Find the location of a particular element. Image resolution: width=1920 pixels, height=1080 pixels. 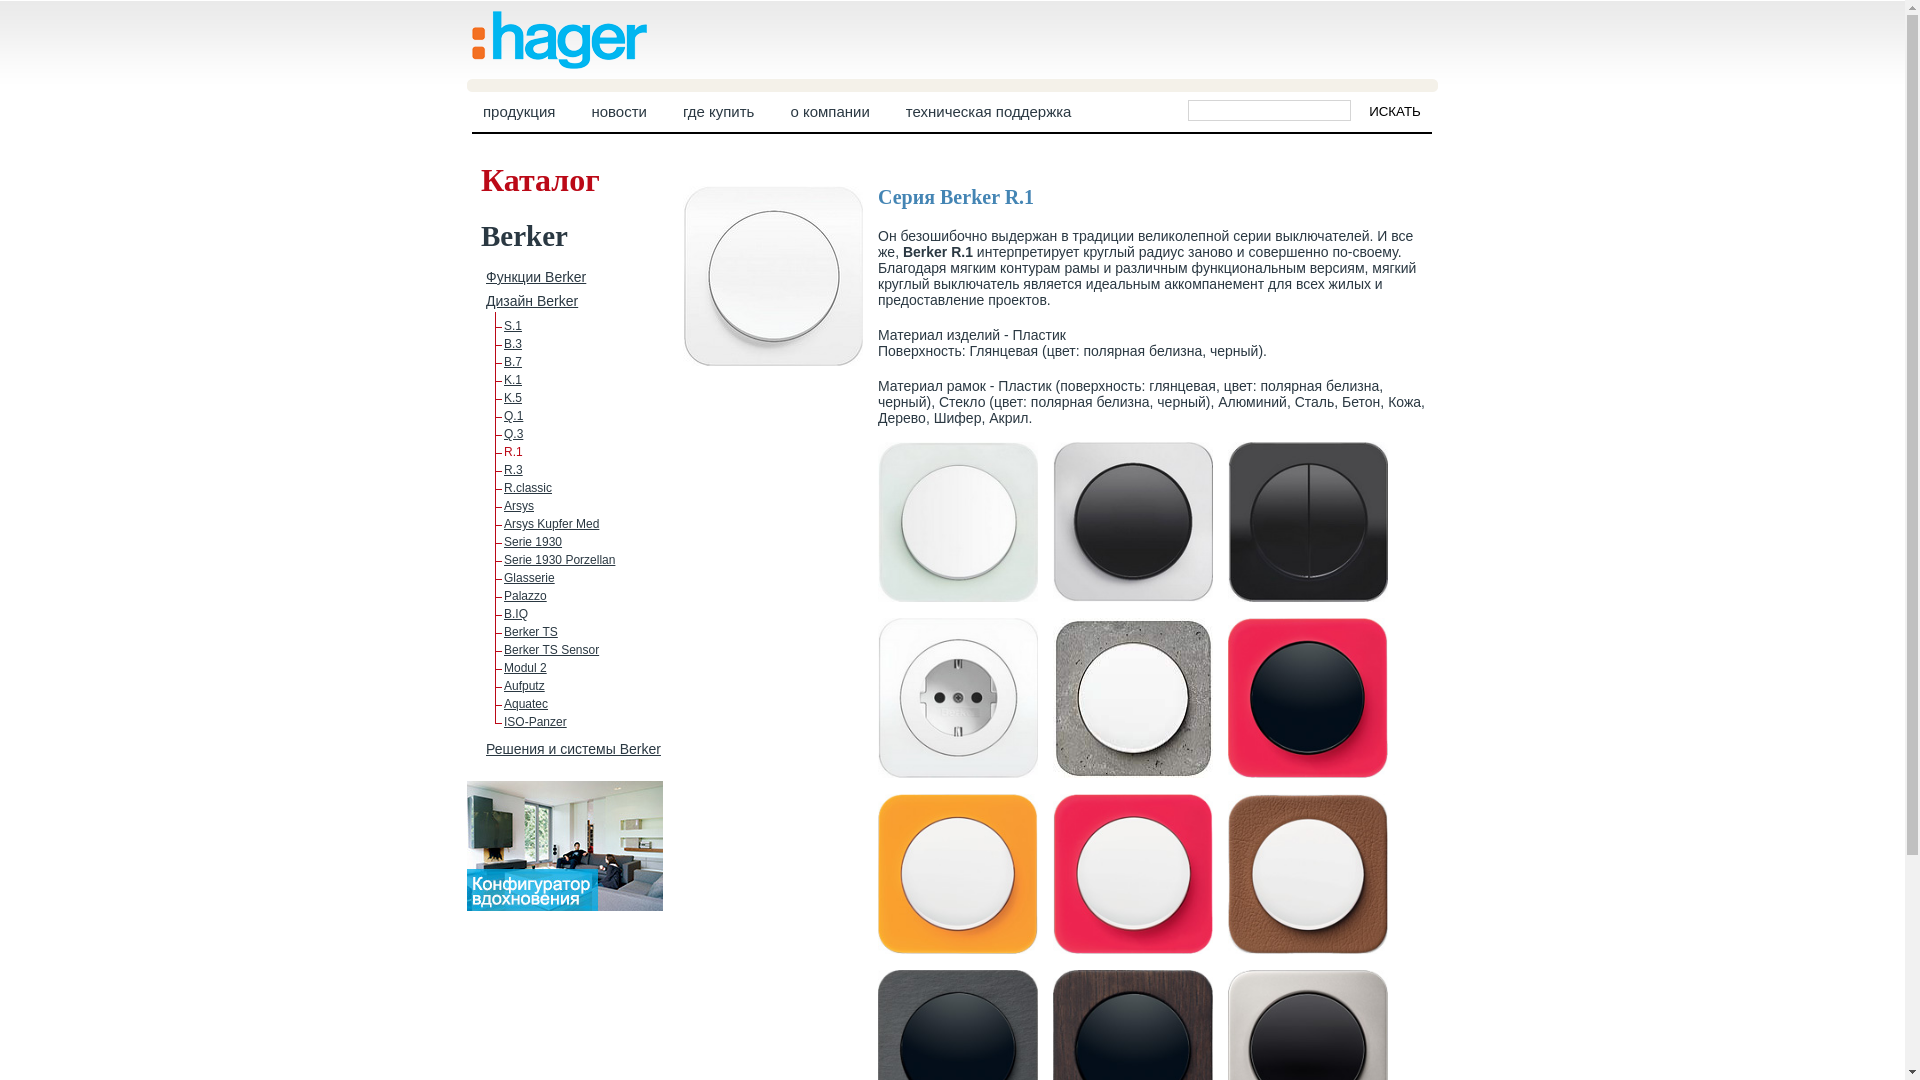

Berker is located at coordinates (524, 236).